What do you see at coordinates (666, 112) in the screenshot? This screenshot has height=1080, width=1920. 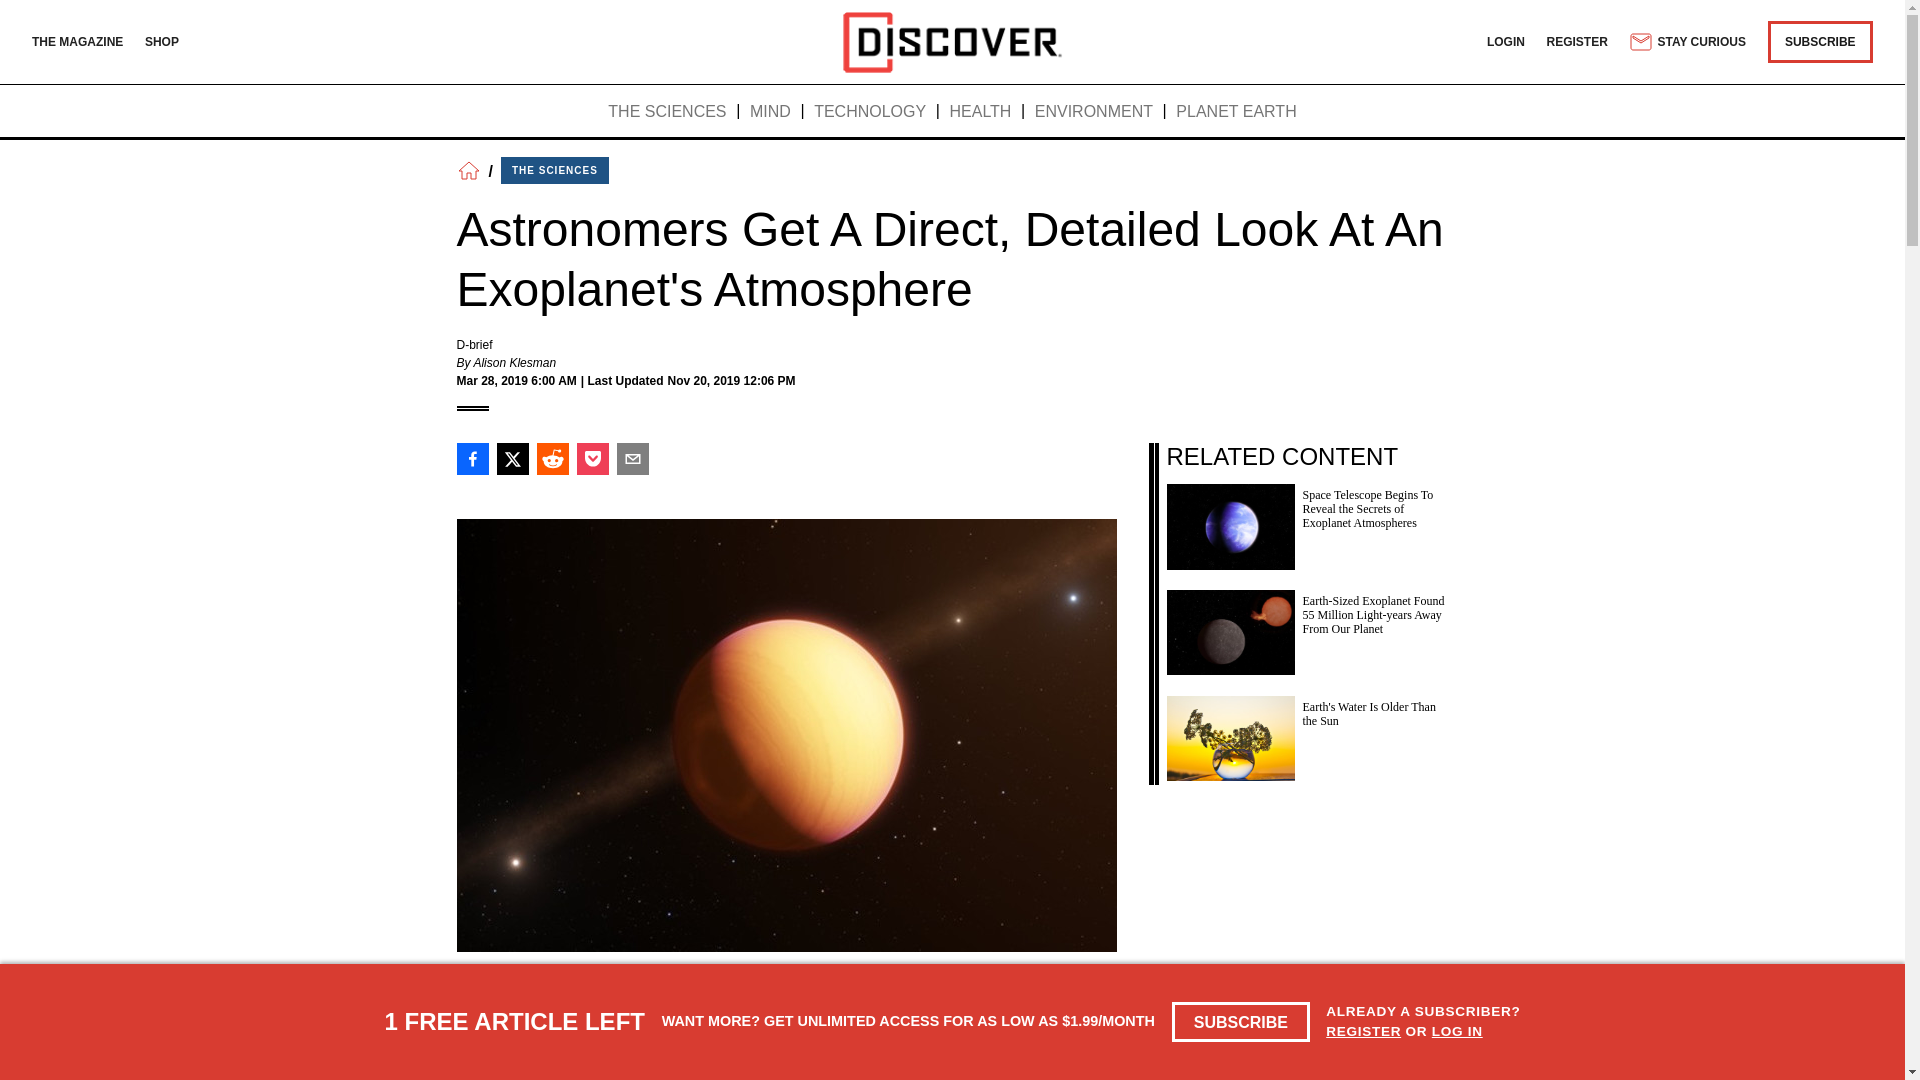 I see `THE SCIENCES` at bounding box center [666, 112].